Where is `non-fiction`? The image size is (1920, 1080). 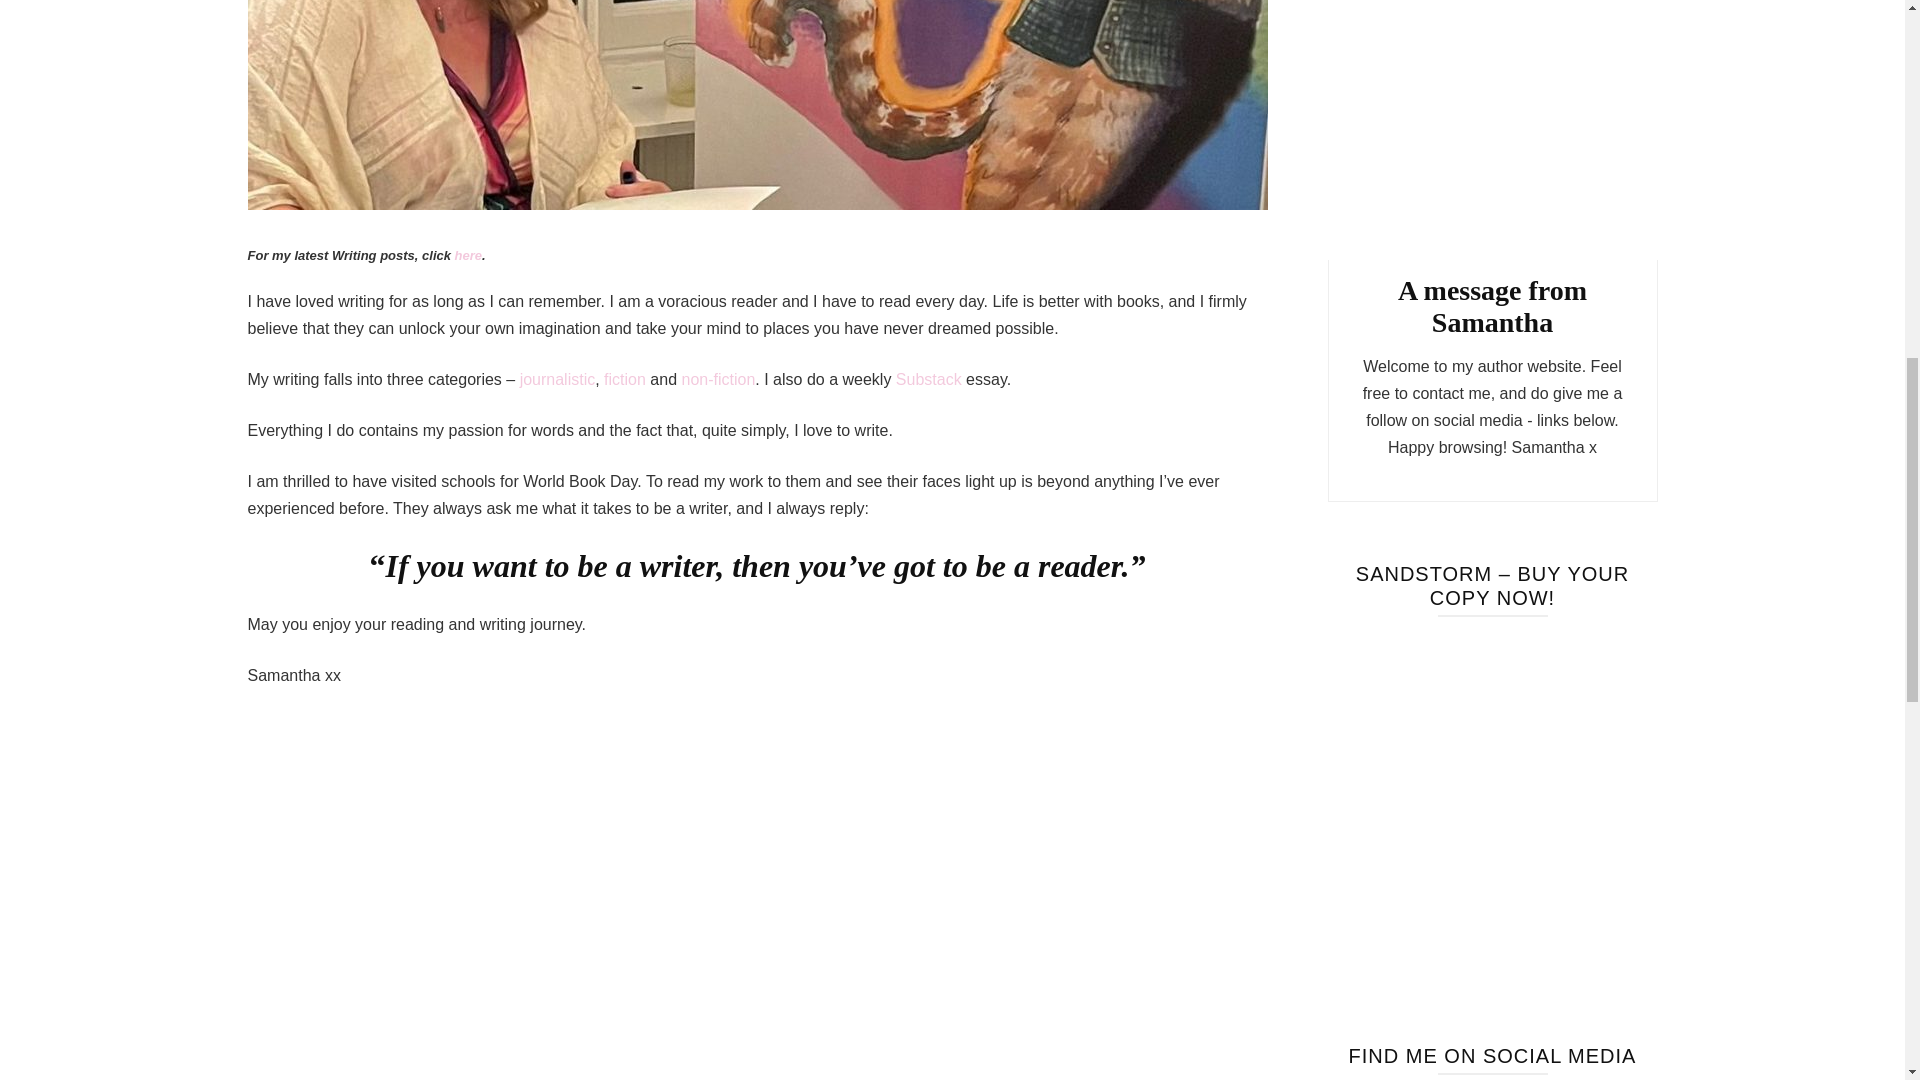
non-fiction is located at coordinates (718, 379).